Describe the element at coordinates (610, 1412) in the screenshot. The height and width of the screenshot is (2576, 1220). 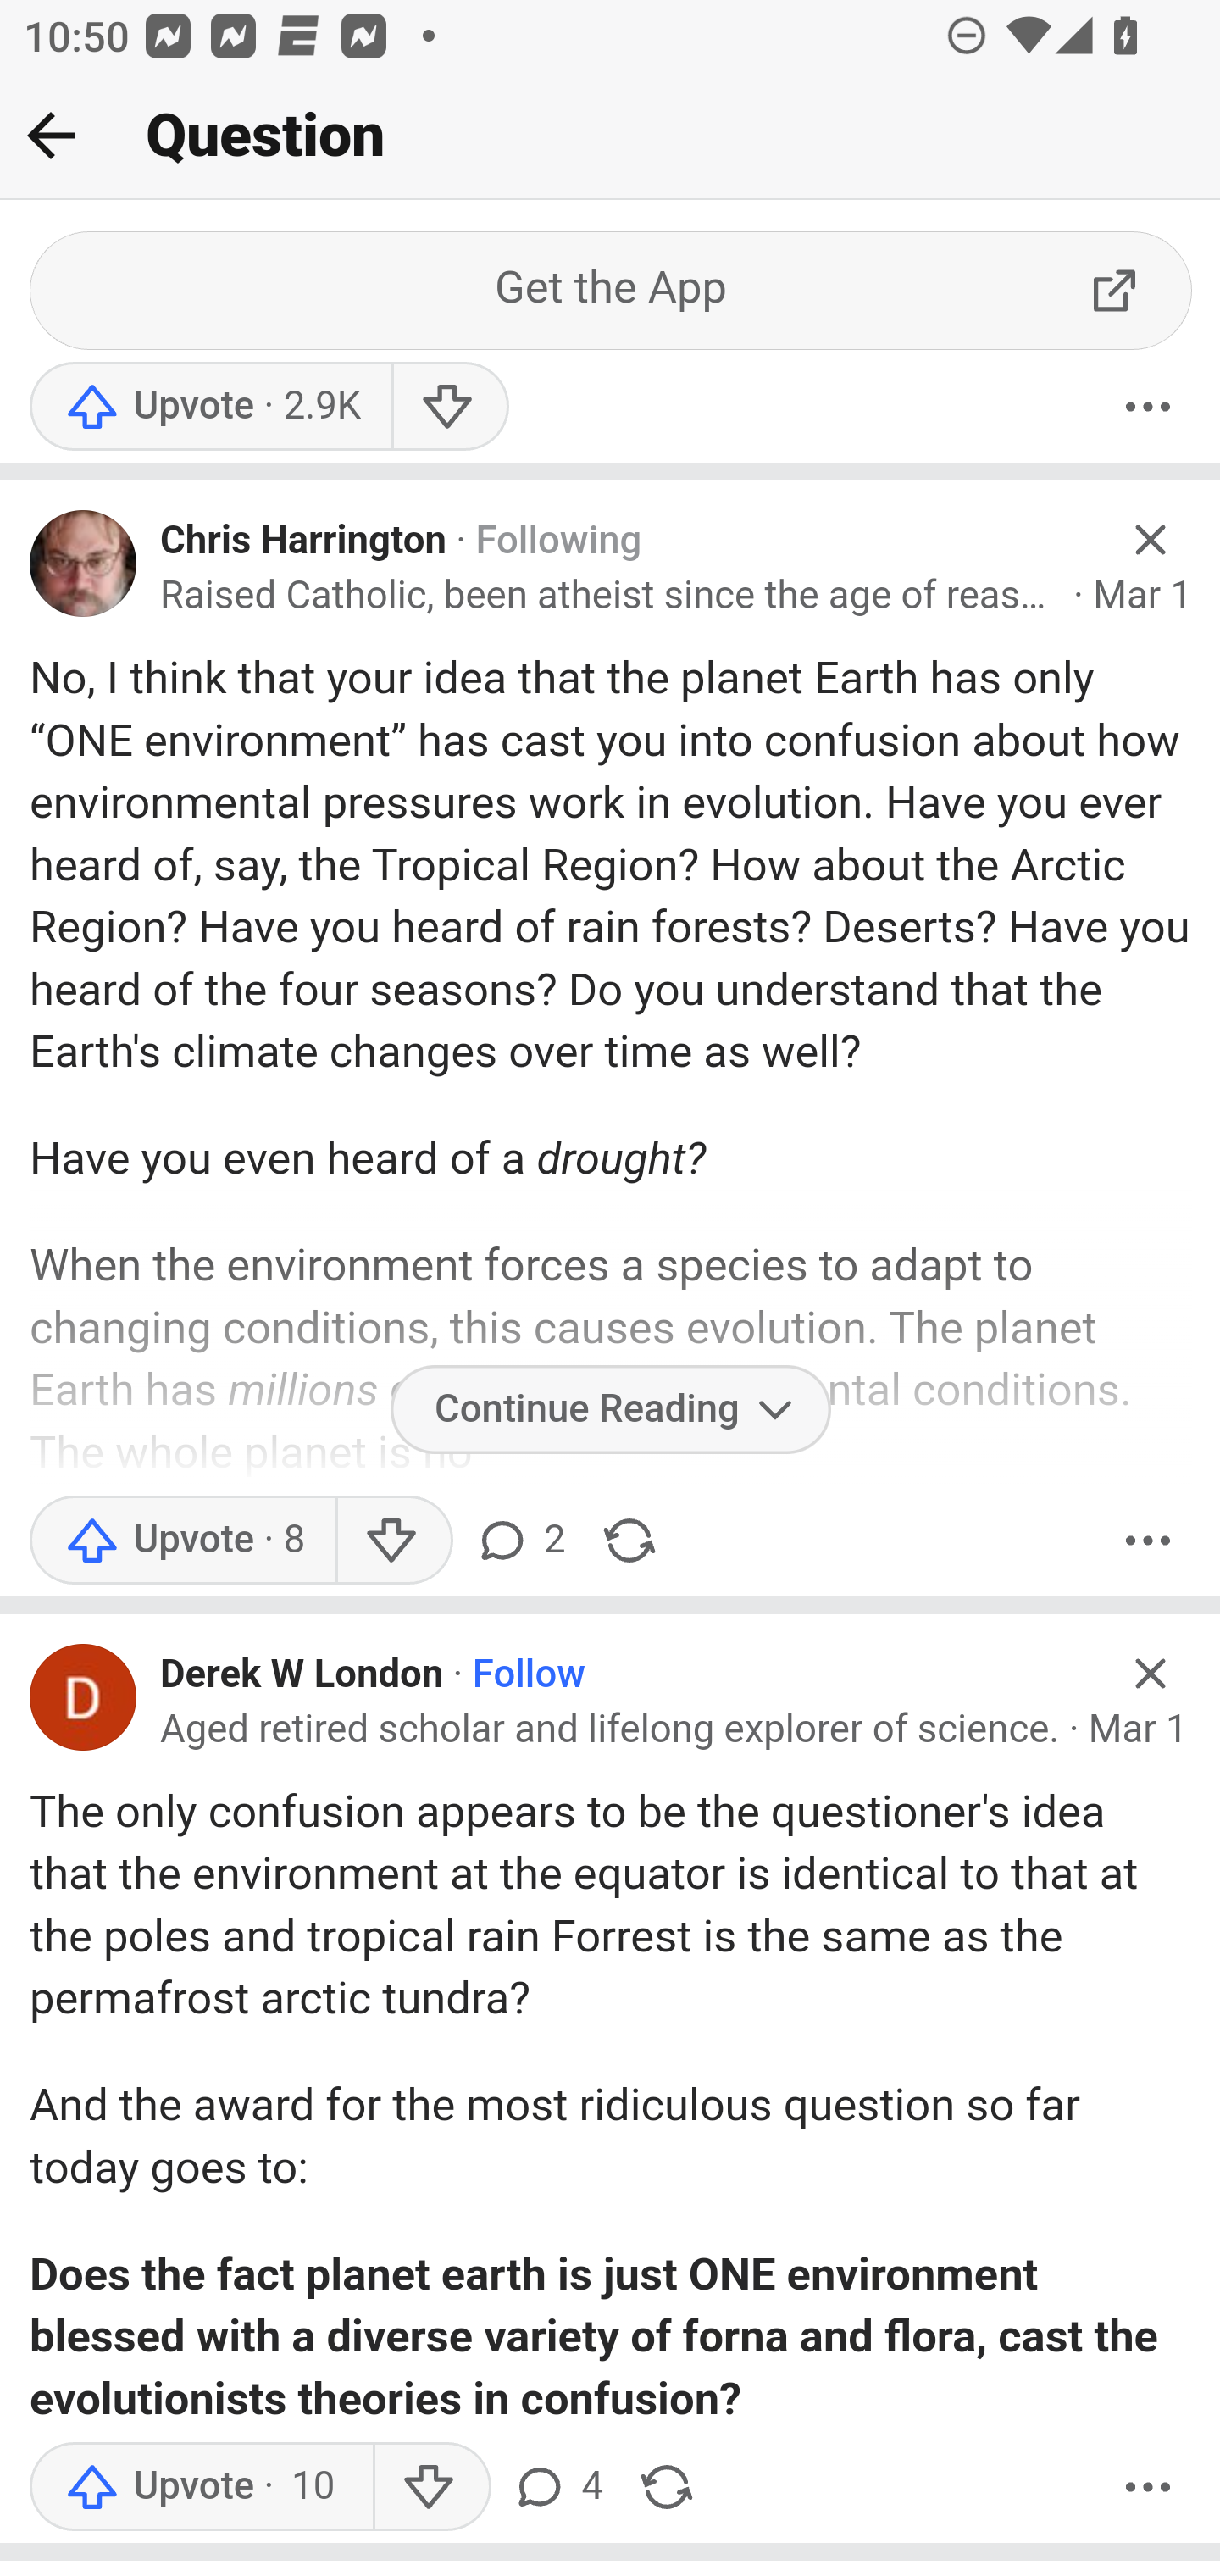
I see `Continue Reading` at that location.